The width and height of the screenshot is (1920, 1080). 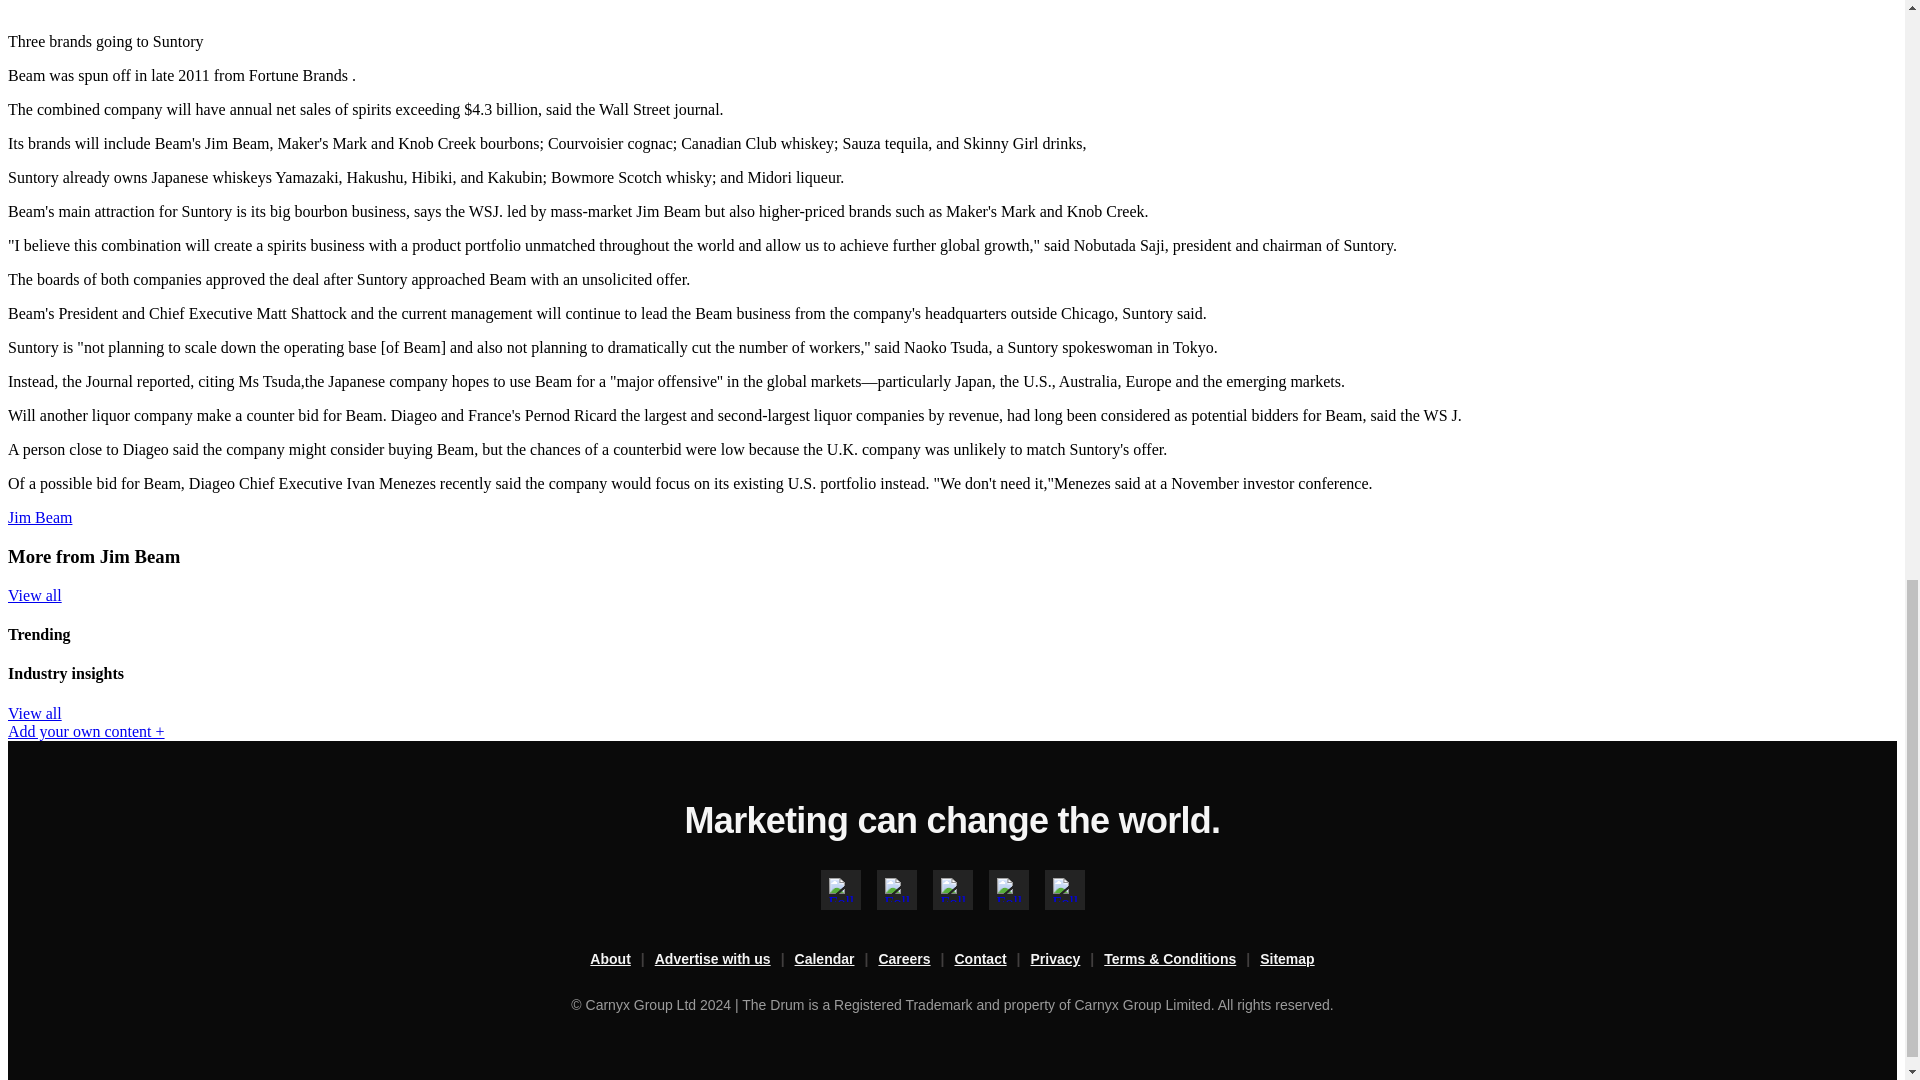 What do you see at coordinates (622, 960) in the screenshot?
I see `About` at bounding box center [622, 960].